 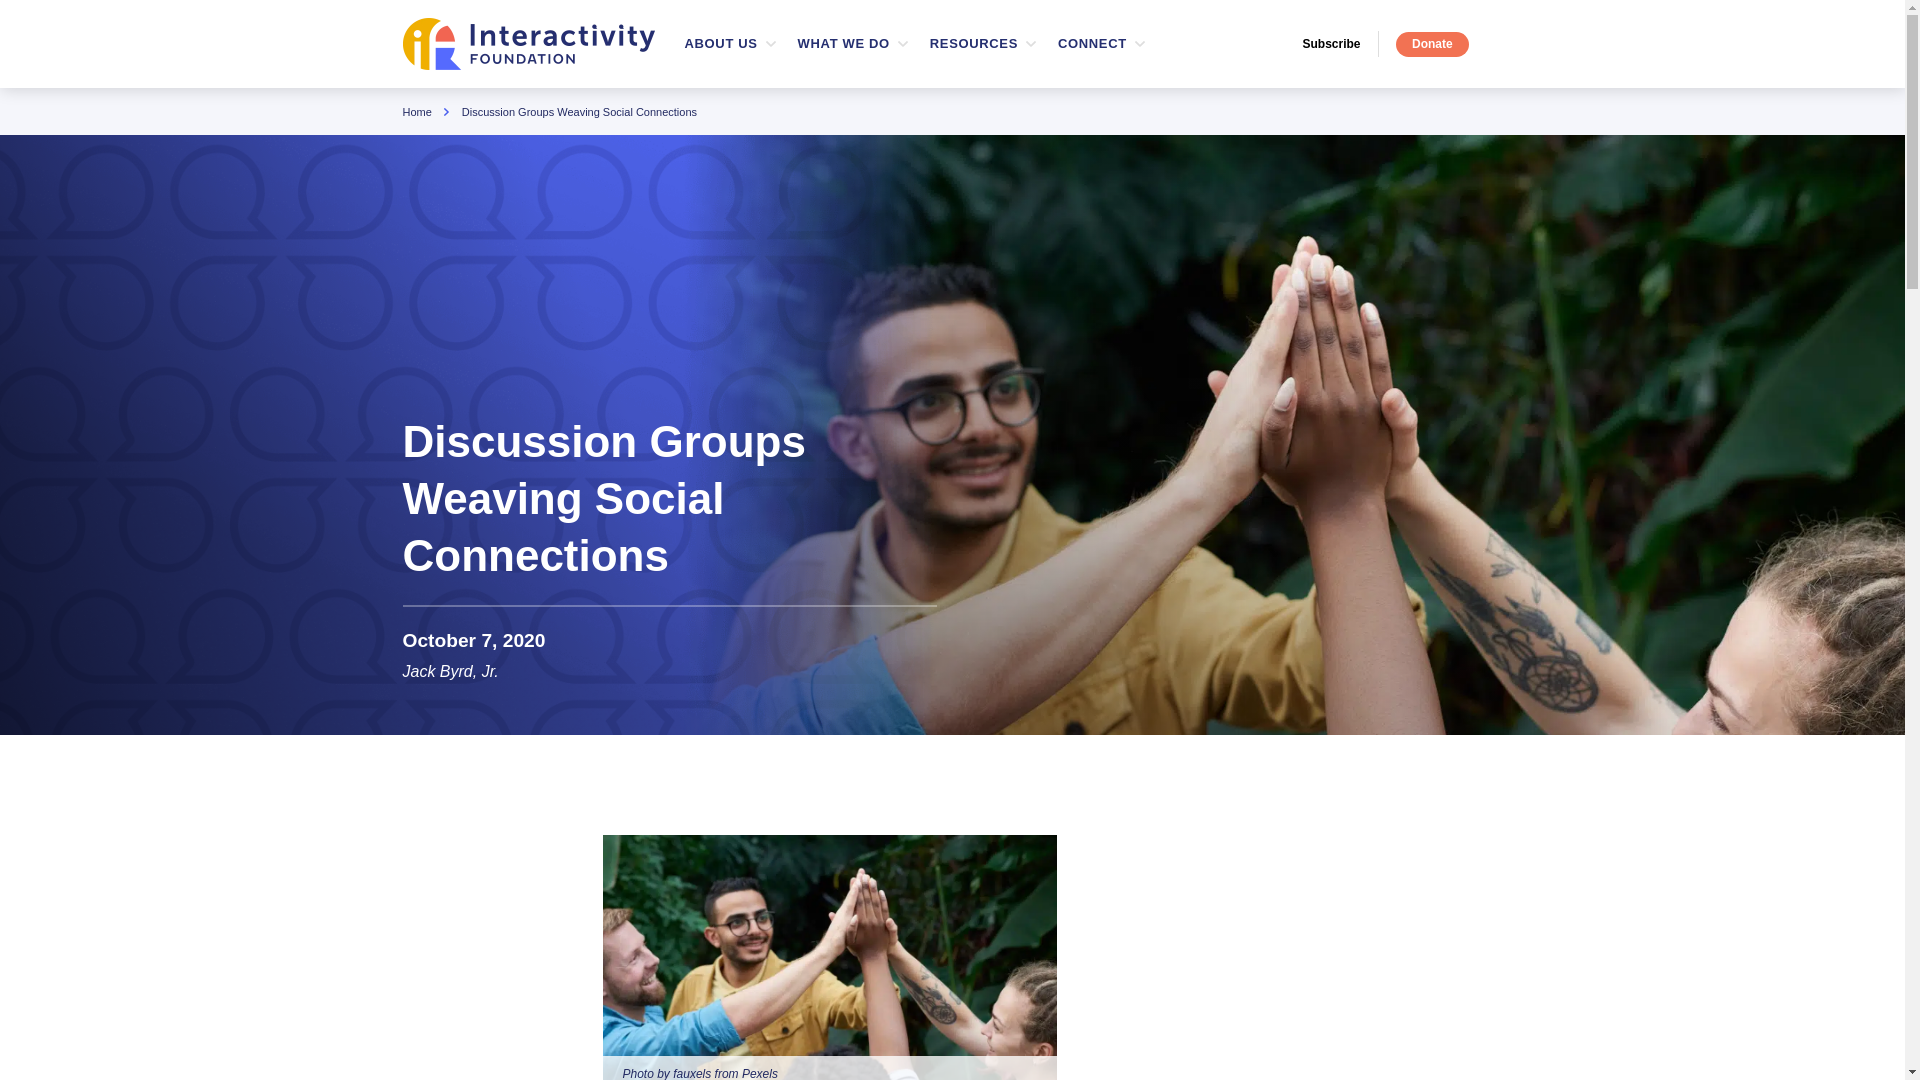 What do you see at coordinates (1340, 44) in the screenshot?
I see `Subscribe` at bounding box center [1340, 44].